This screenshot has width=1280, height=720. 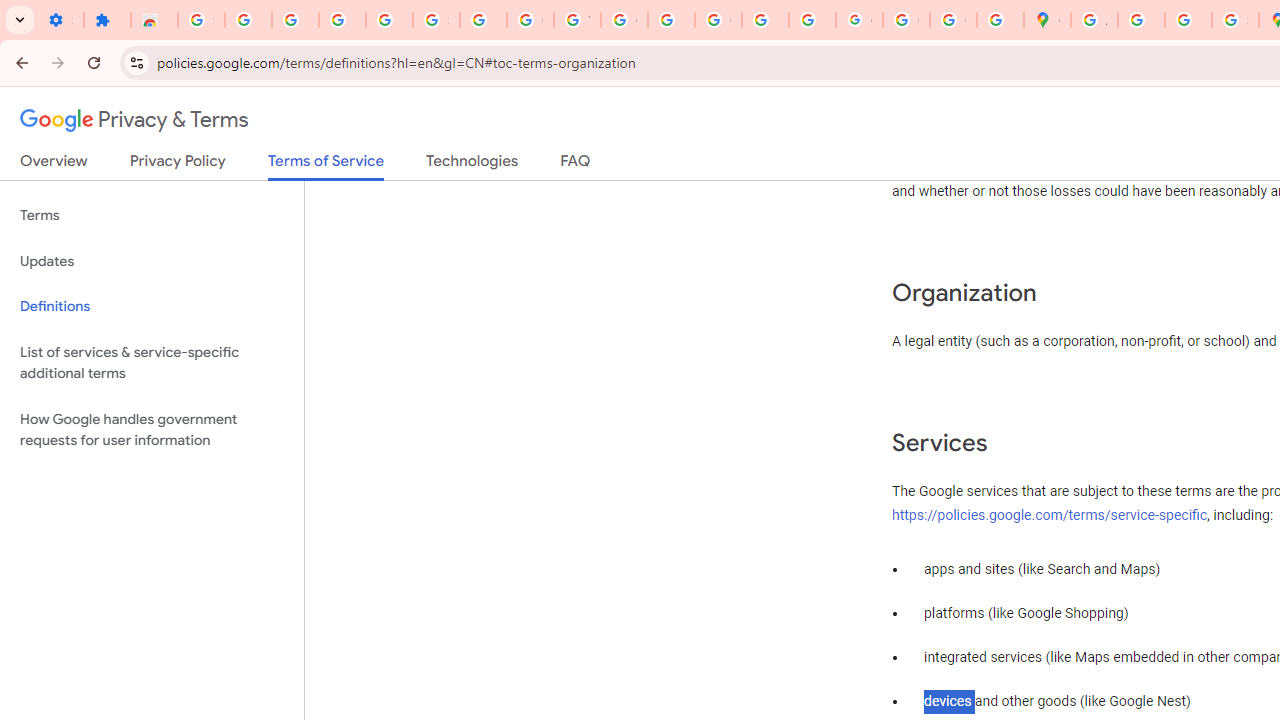 What do you see at coordinates (1050, 515) in the screenshot?
I see `https://policies.google.com/terms/service-specific` at bounding box center [1050, 515].